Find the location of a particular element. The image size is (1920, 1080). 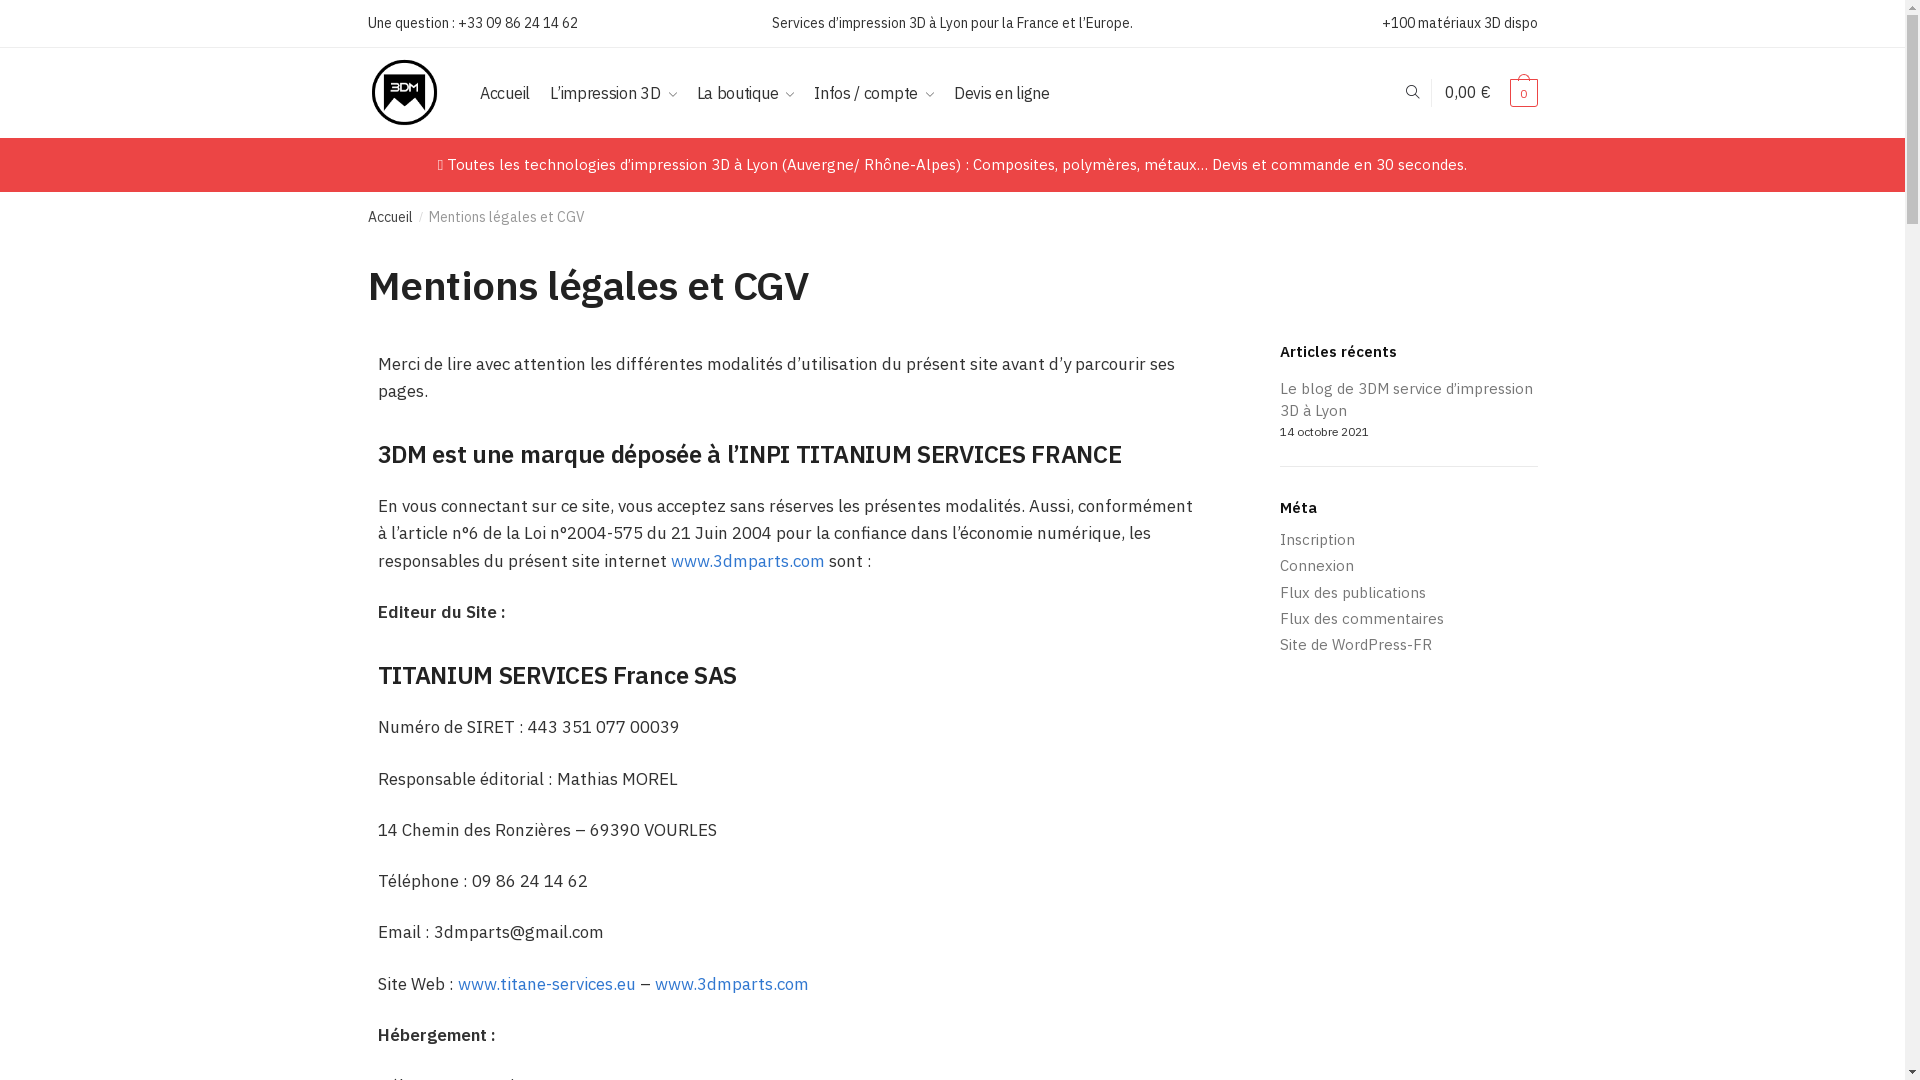

Inscription is located at coordinates (1318, 540).